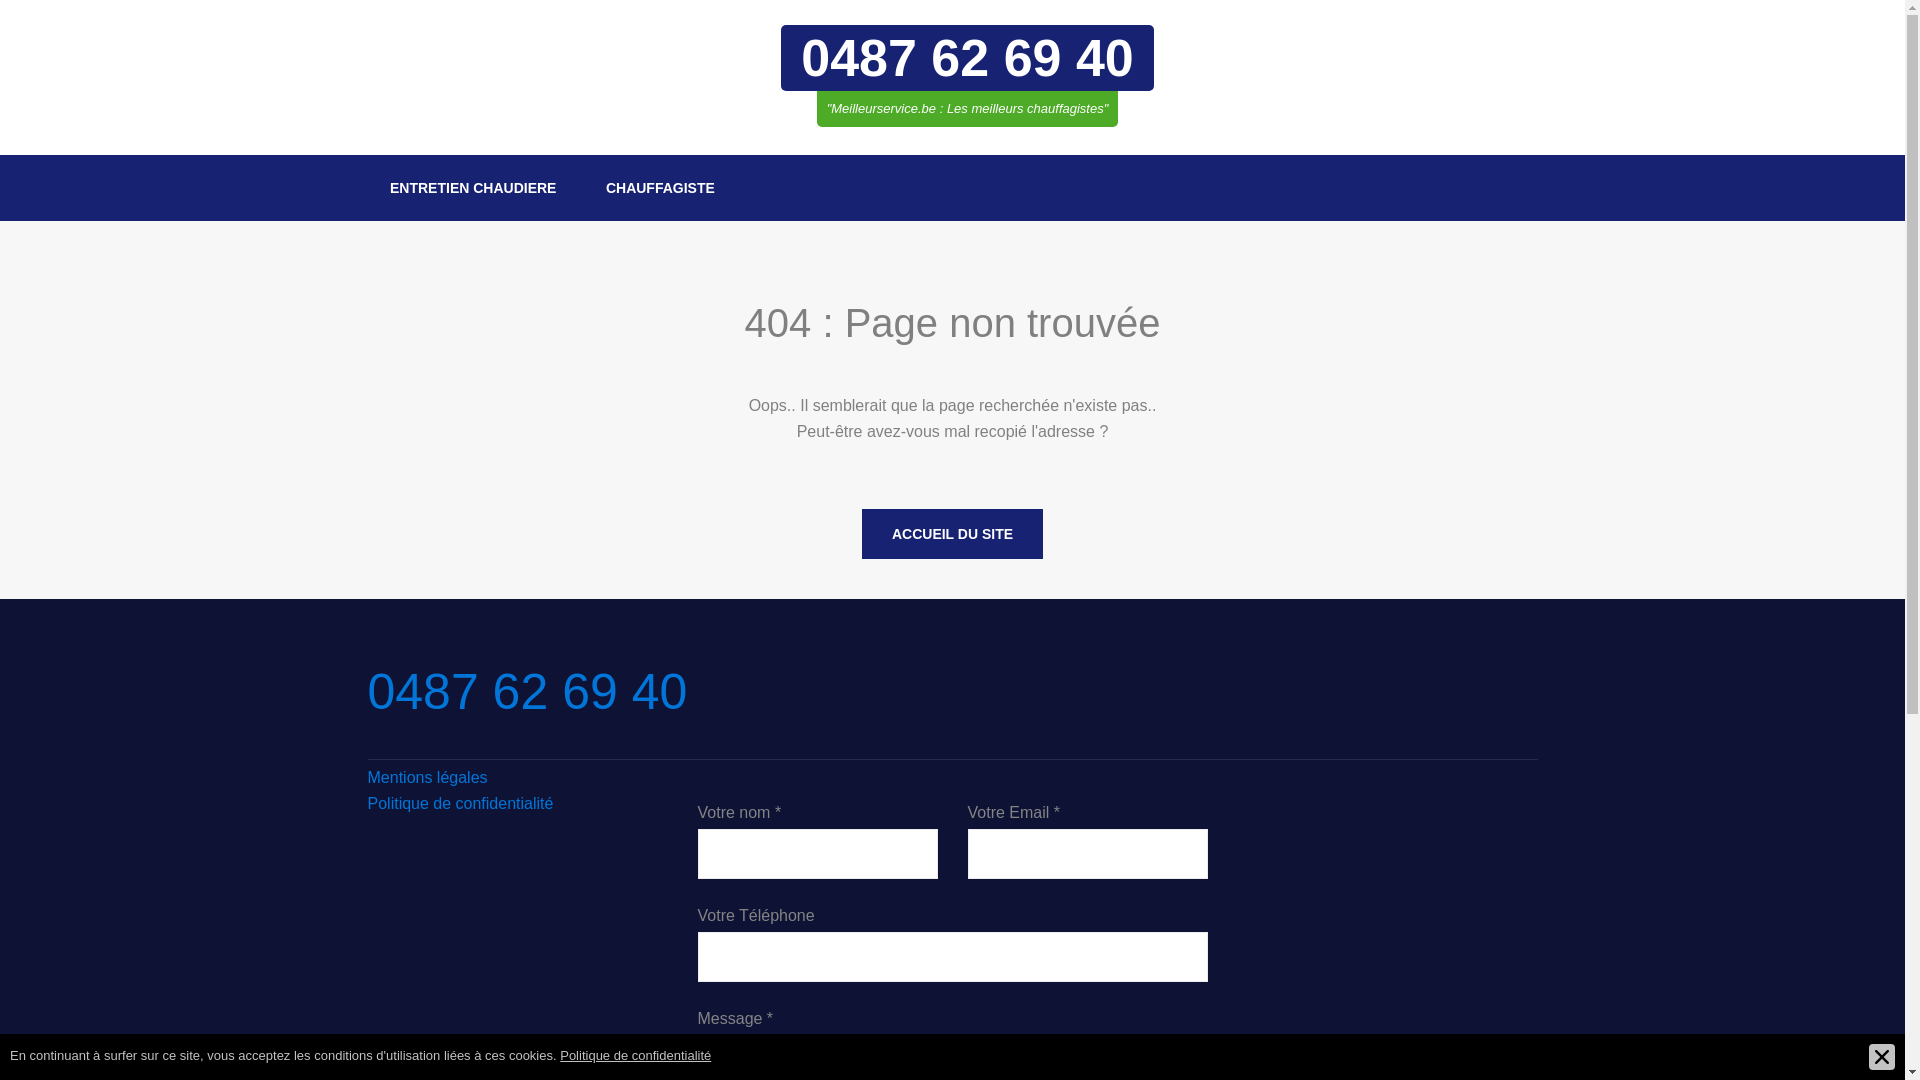 The width and height of the screenshot is (1920, 1080). I want to click on 0487 62 69 40, so click(968, 58).